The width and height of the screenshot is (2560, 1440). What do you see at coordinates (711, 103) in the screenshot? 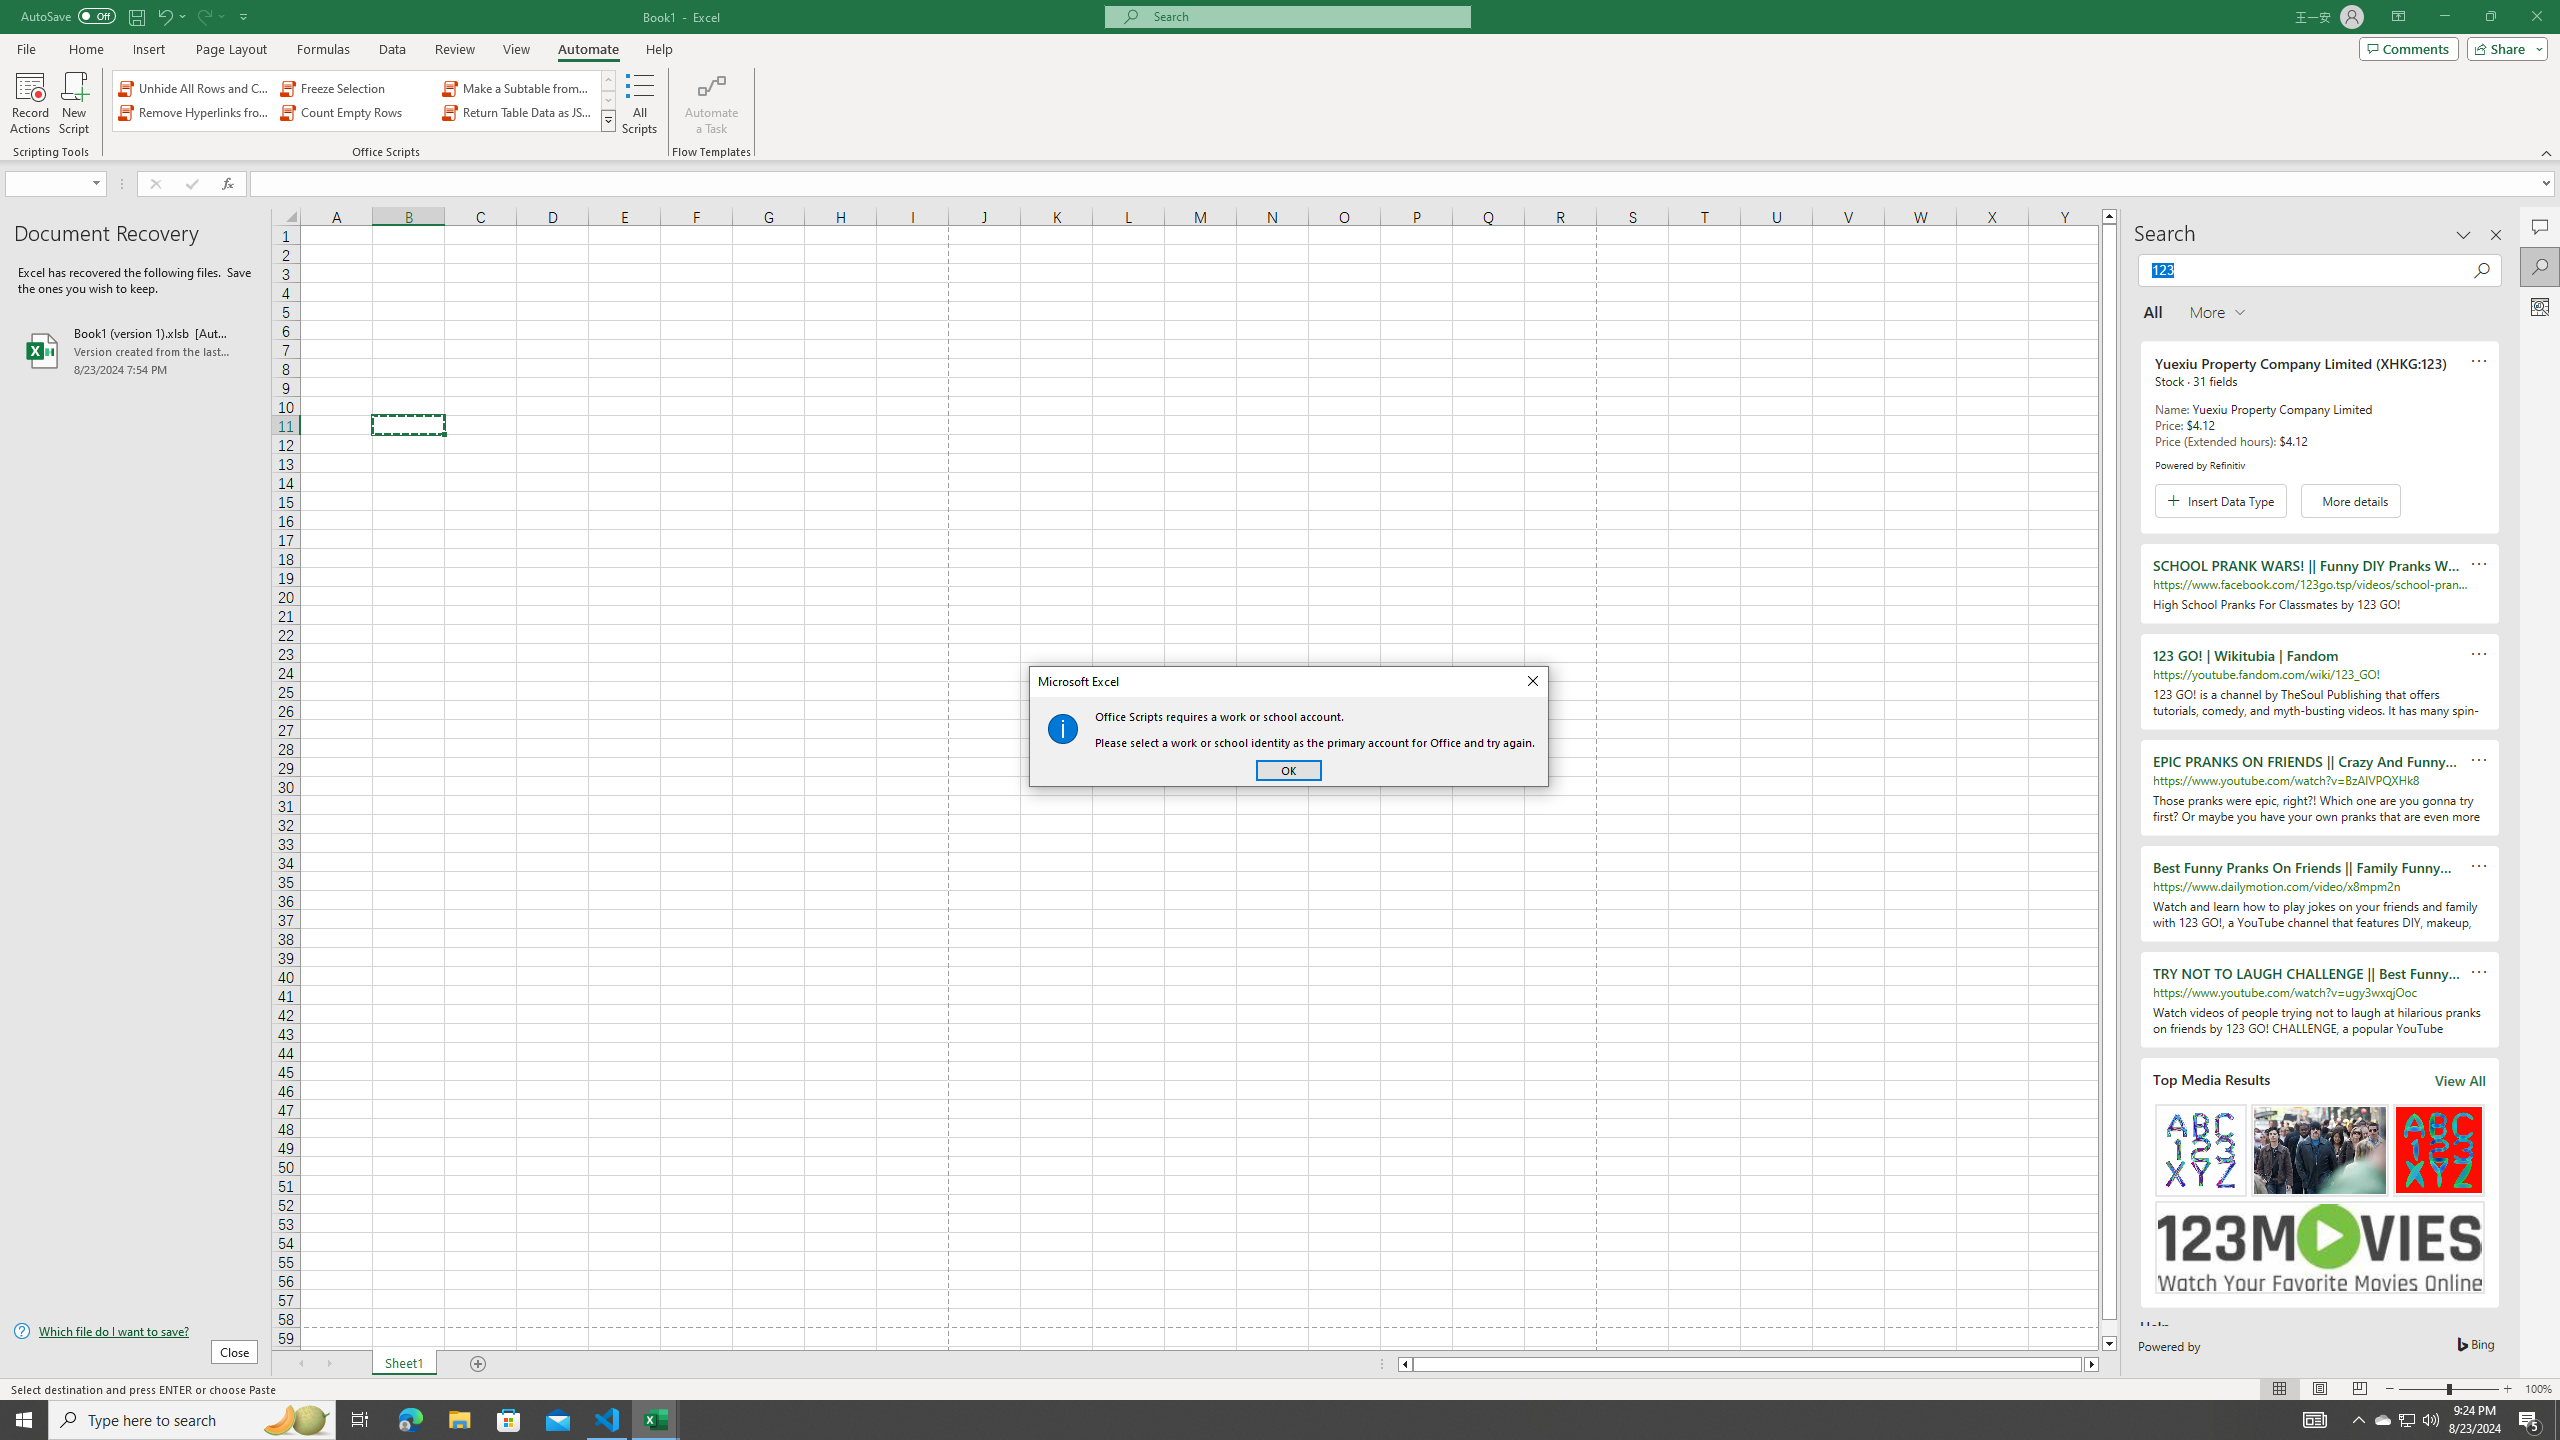
I see `Automate a Task` at bounding box center [711, 103].